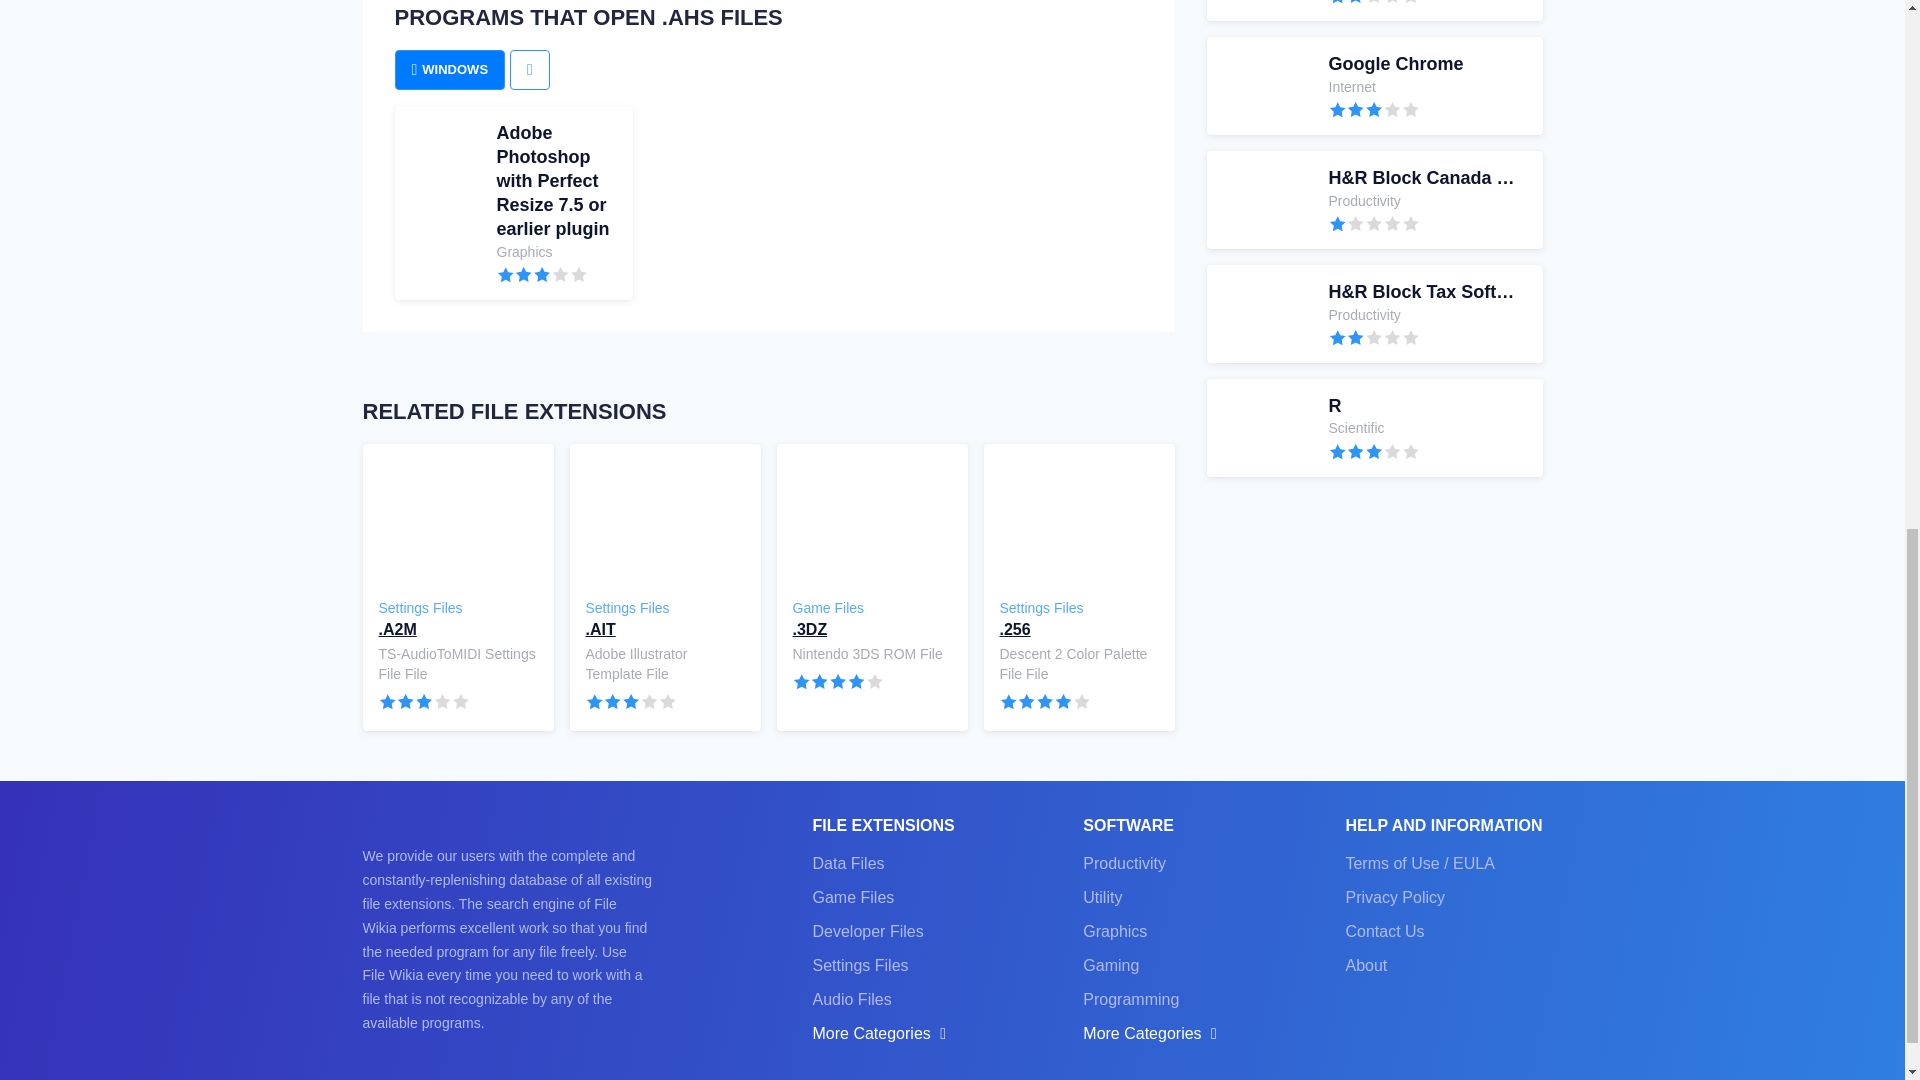 This screenshot has width=1920, height=1080. Describe the element at coordinates (1374, 224) in the screenshot. I see `User rating 4.0` at that location.